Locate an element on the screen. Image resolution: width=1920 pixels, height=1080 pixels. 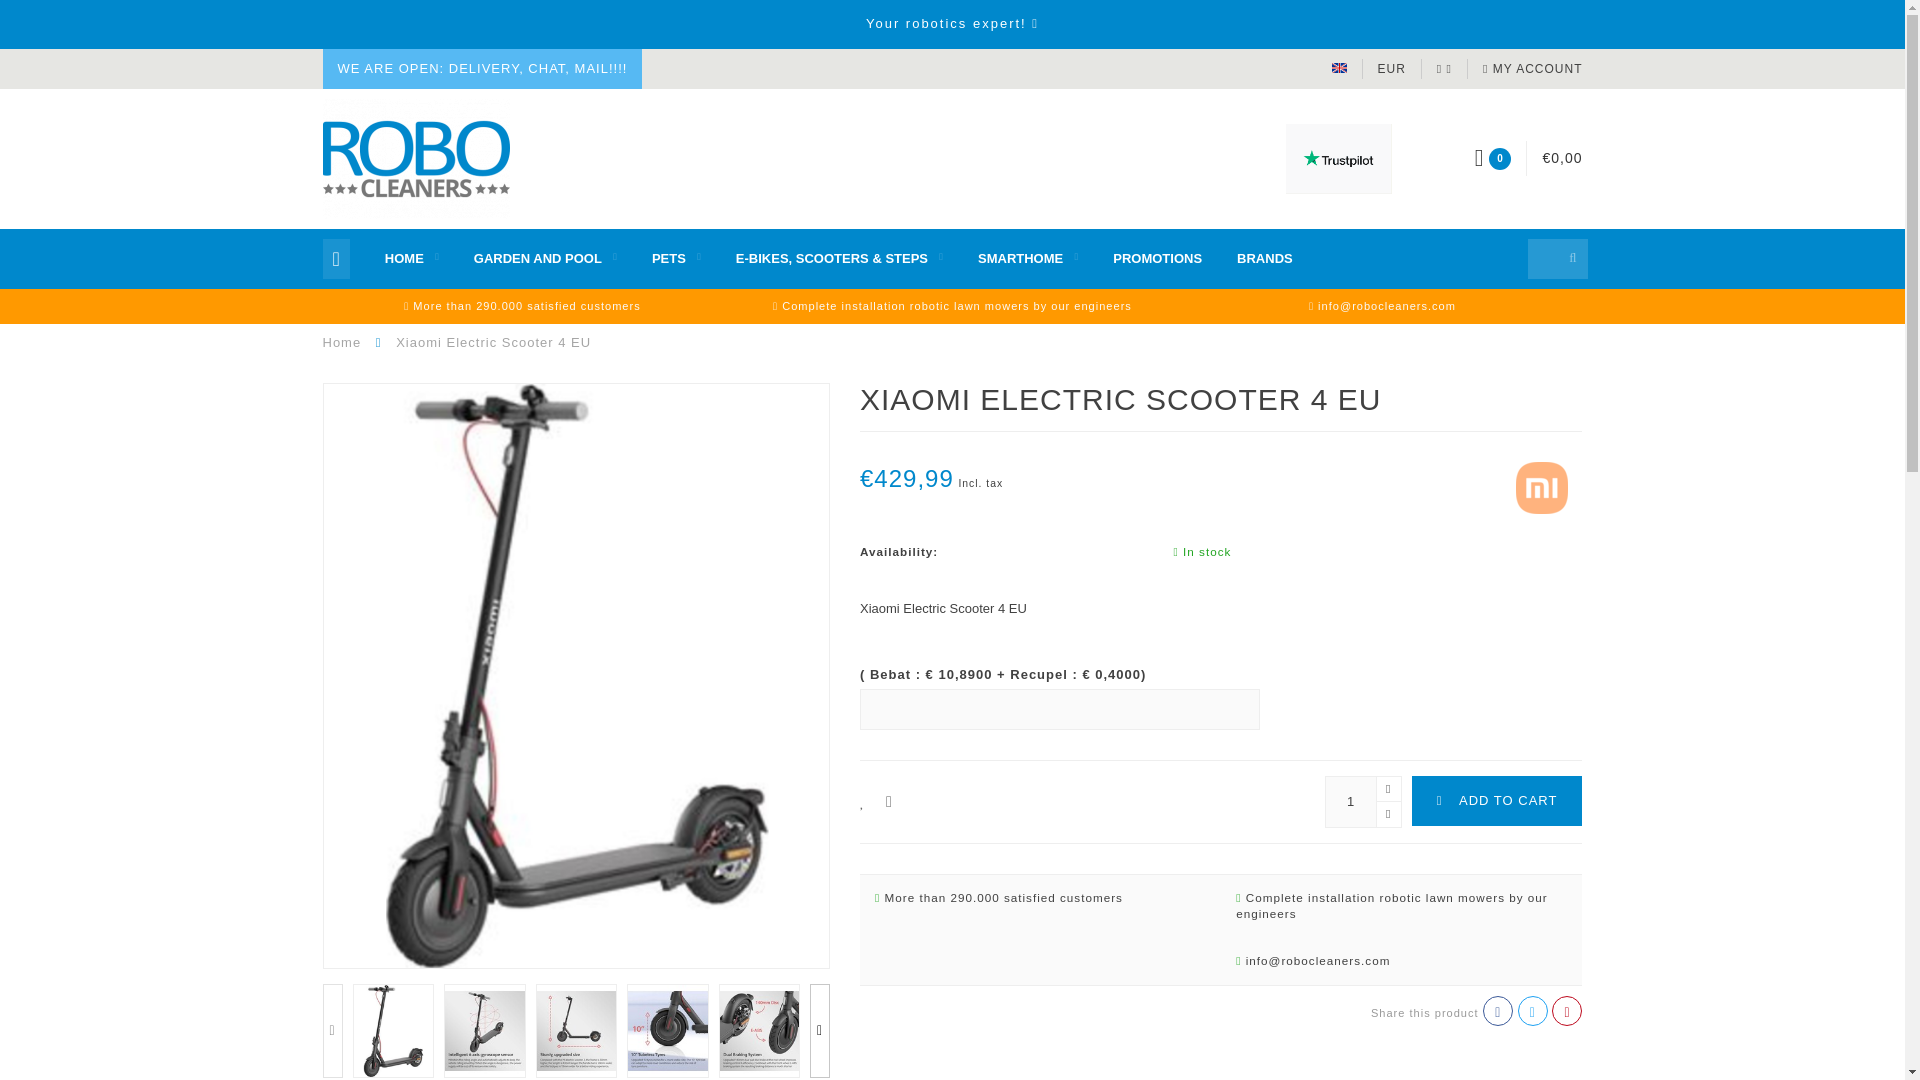
EUR is located at coordinates (1392, 68).